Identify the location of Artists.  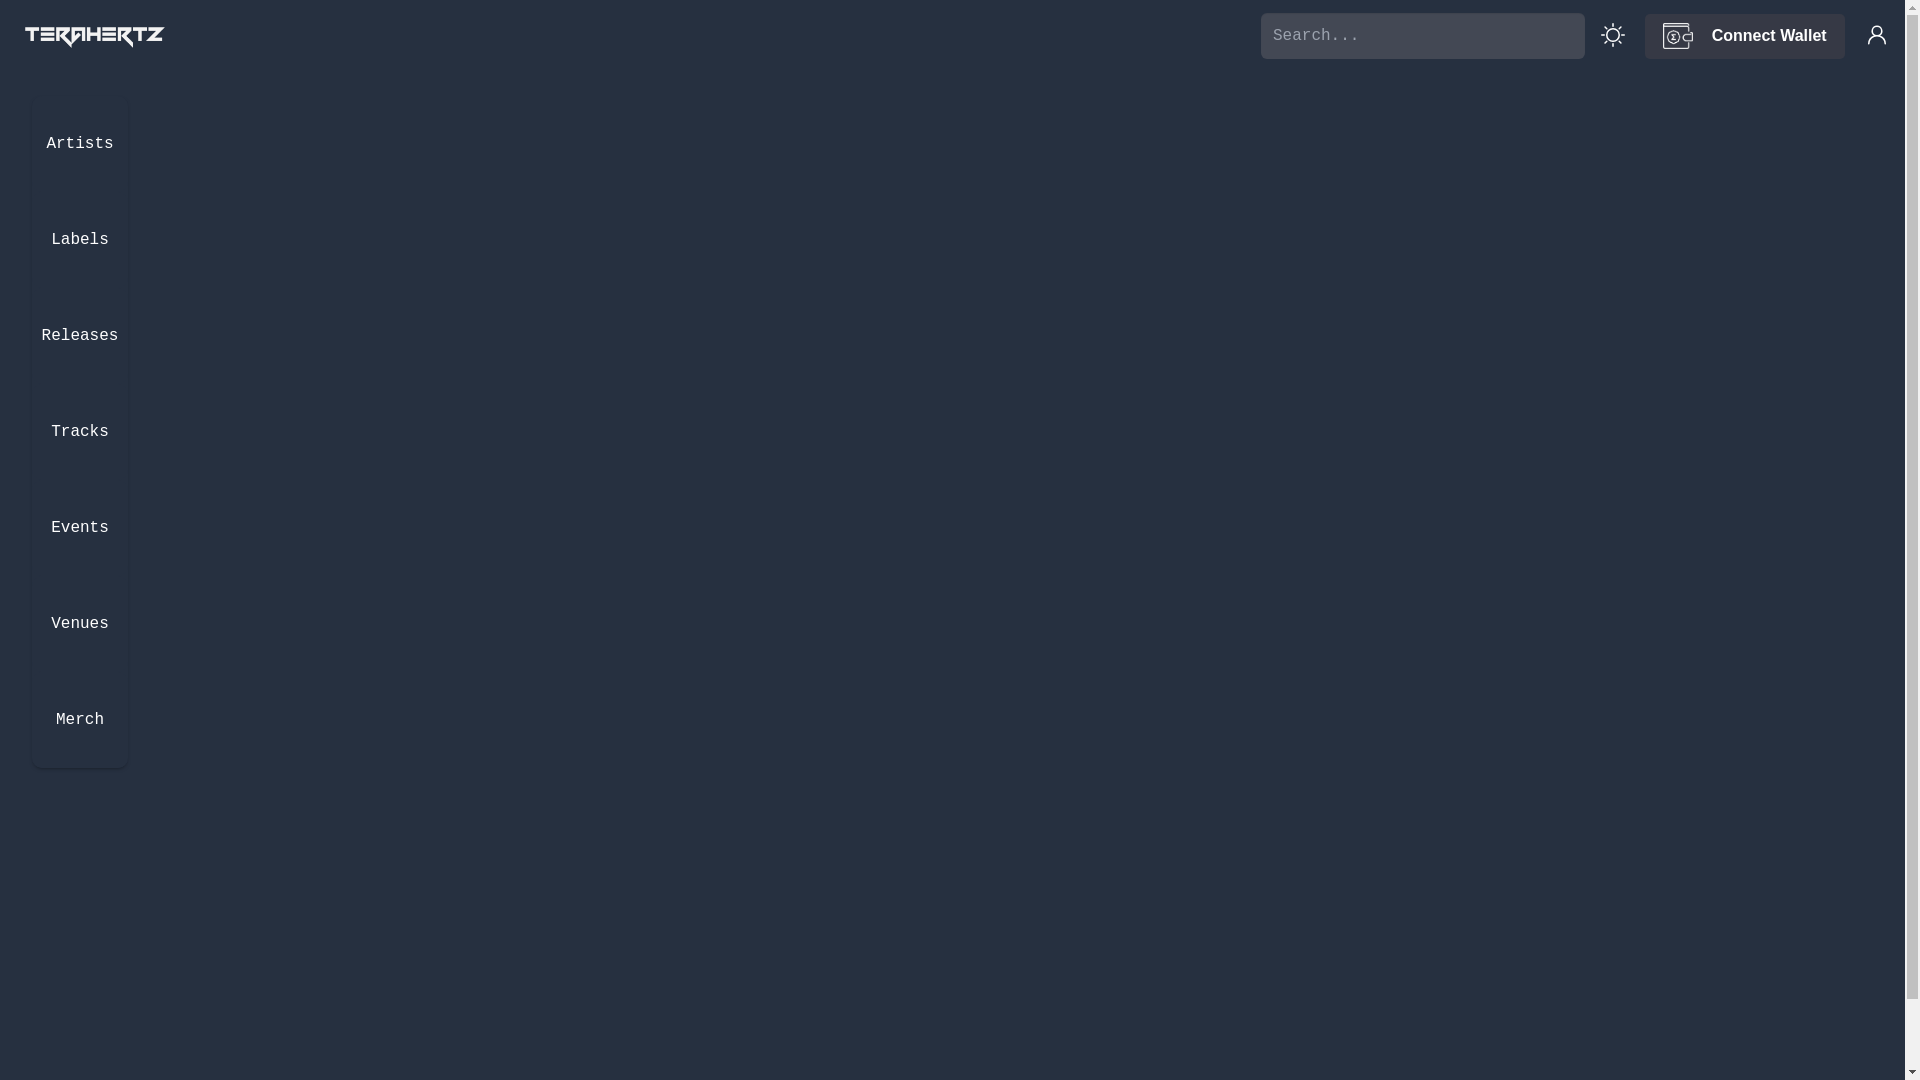
(80, 144).